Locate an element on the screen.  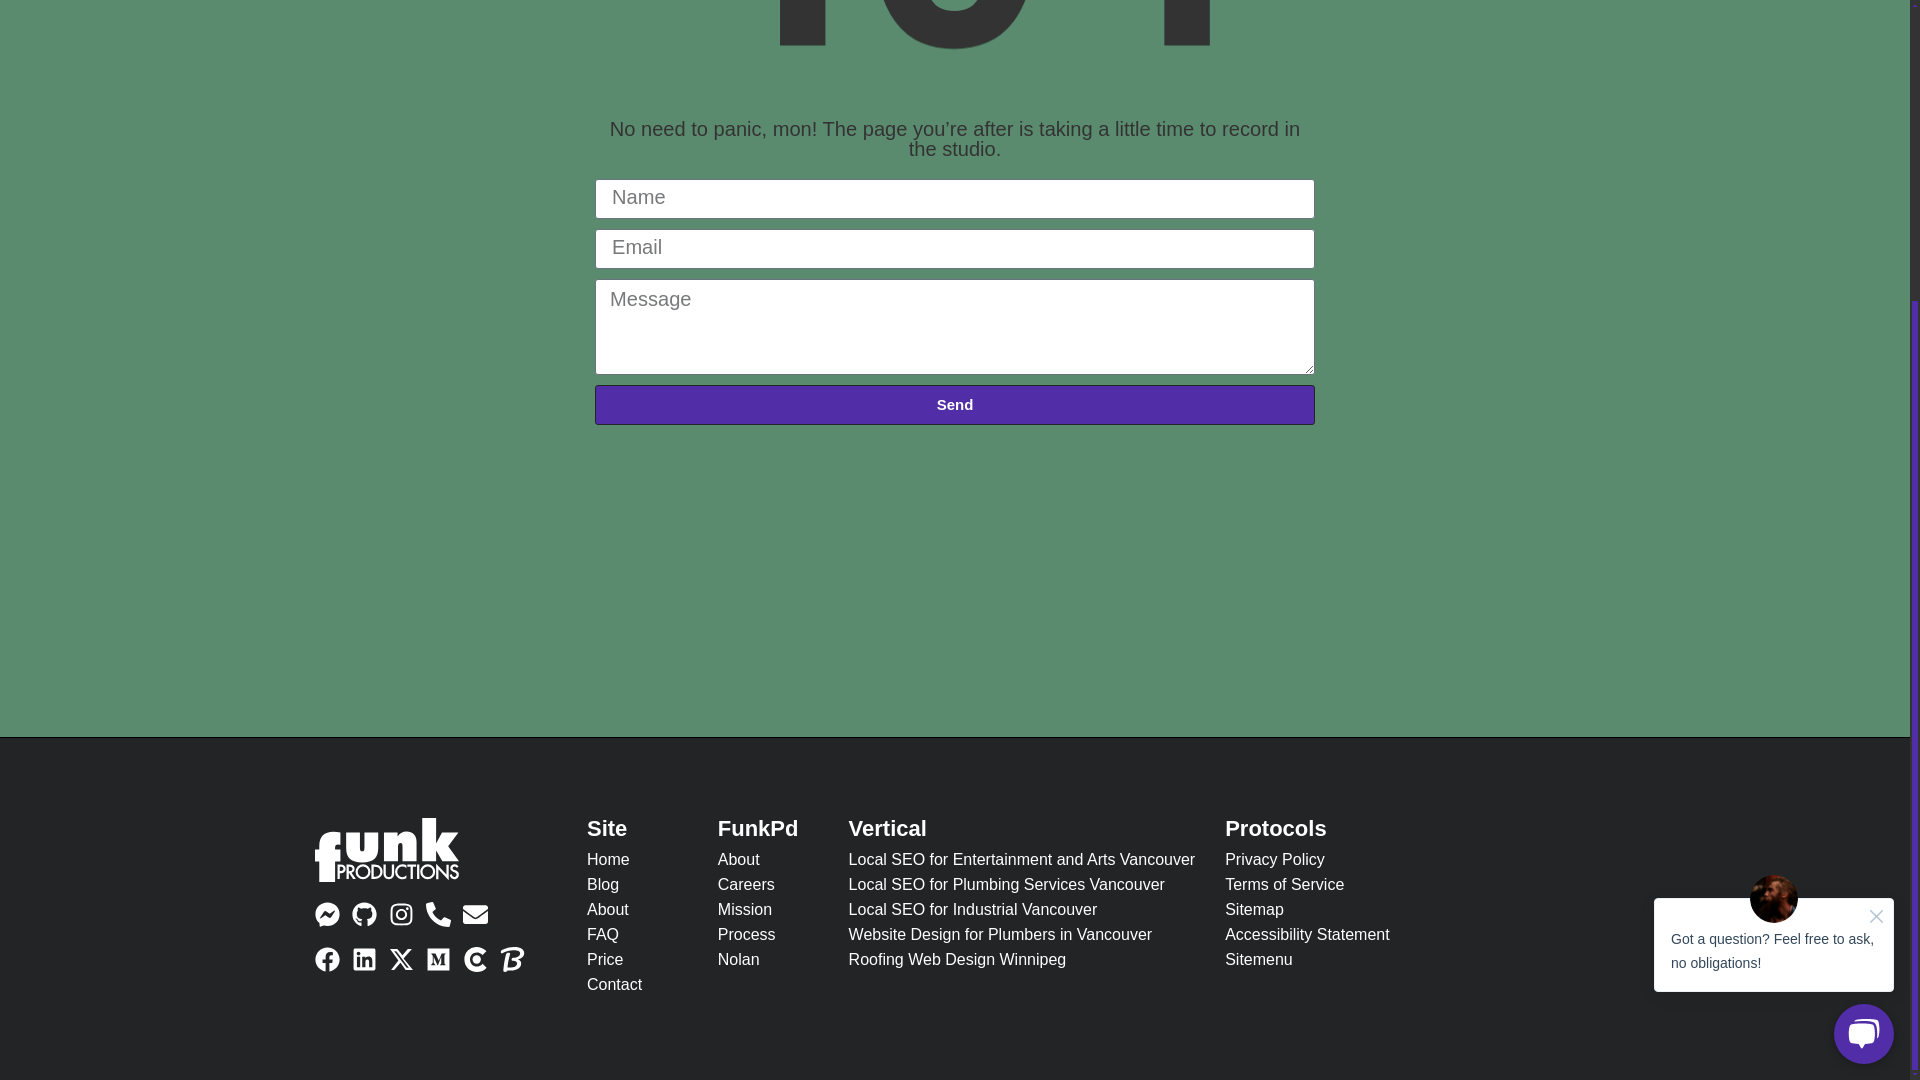
About is located at coordinates (768, 860).